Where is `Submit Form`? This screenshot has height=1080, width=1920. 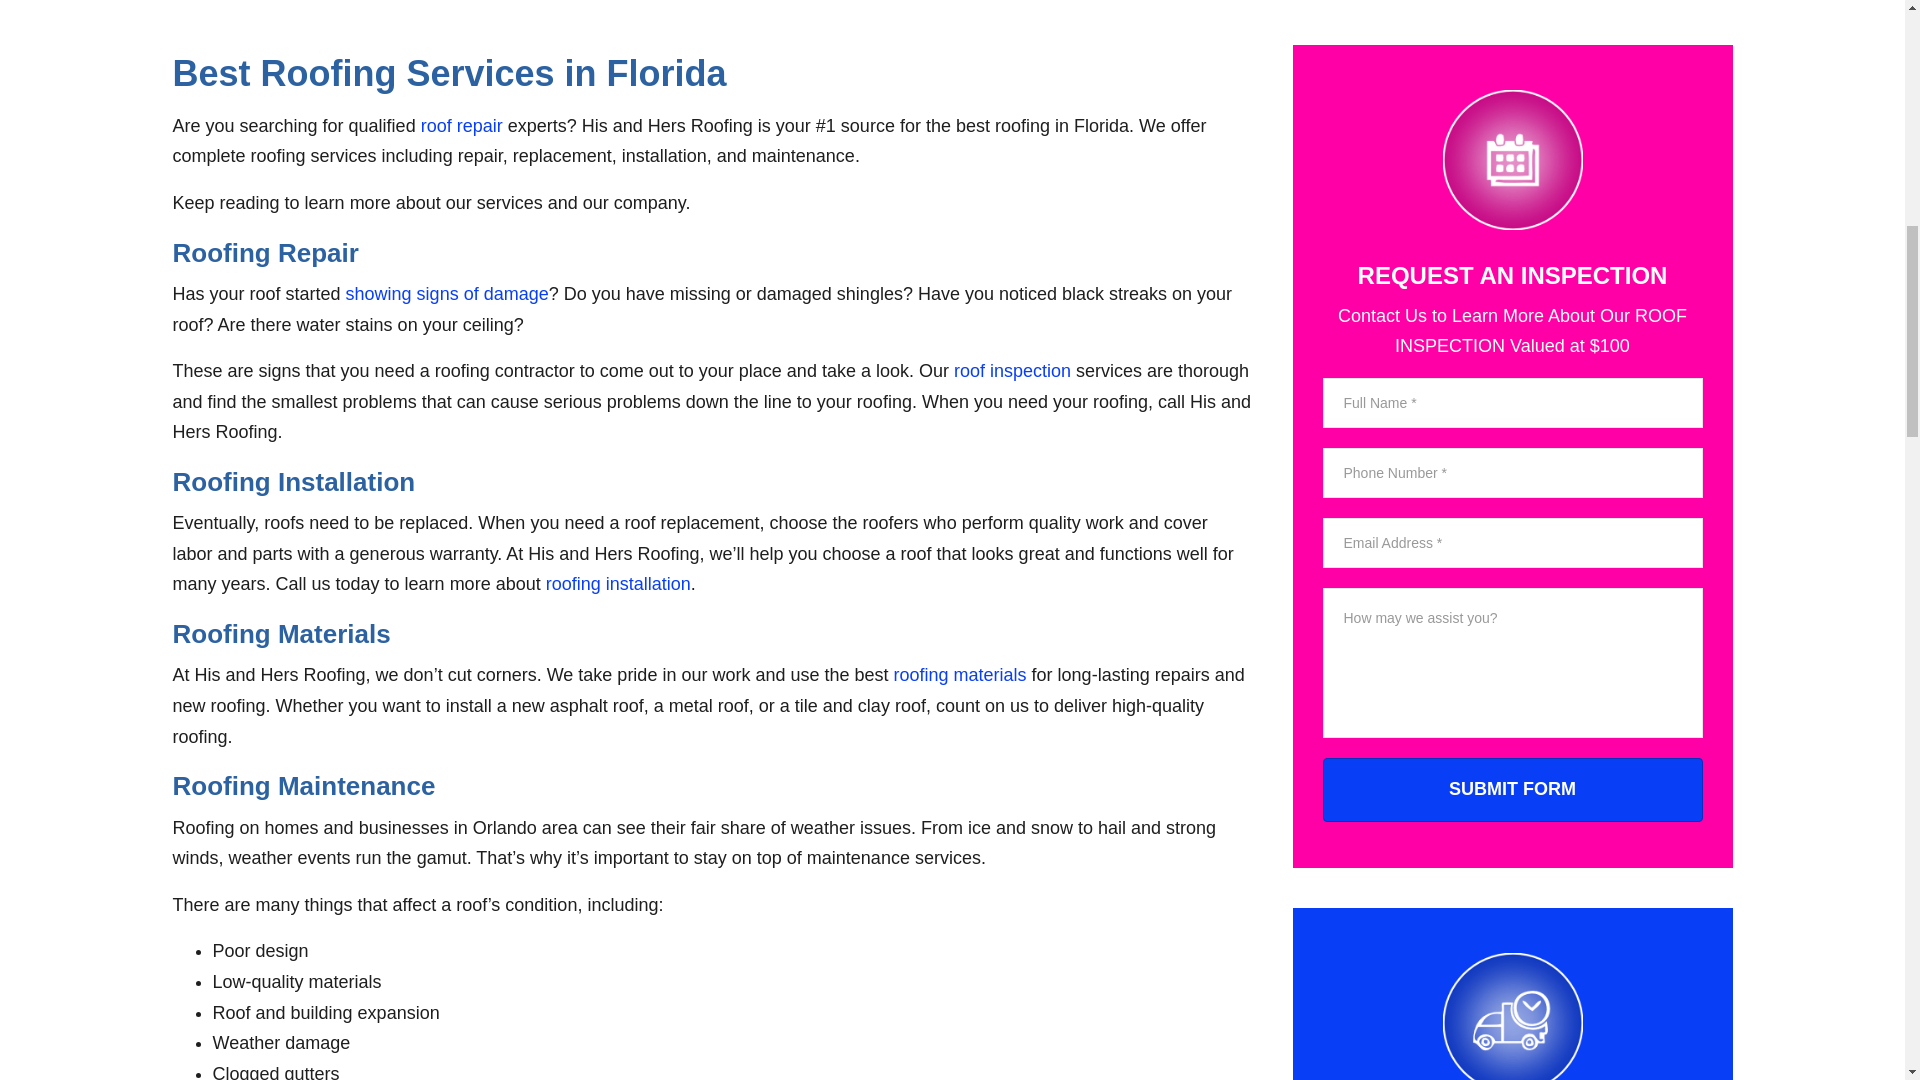
Submit Form is located at coordinates (1512, 790).